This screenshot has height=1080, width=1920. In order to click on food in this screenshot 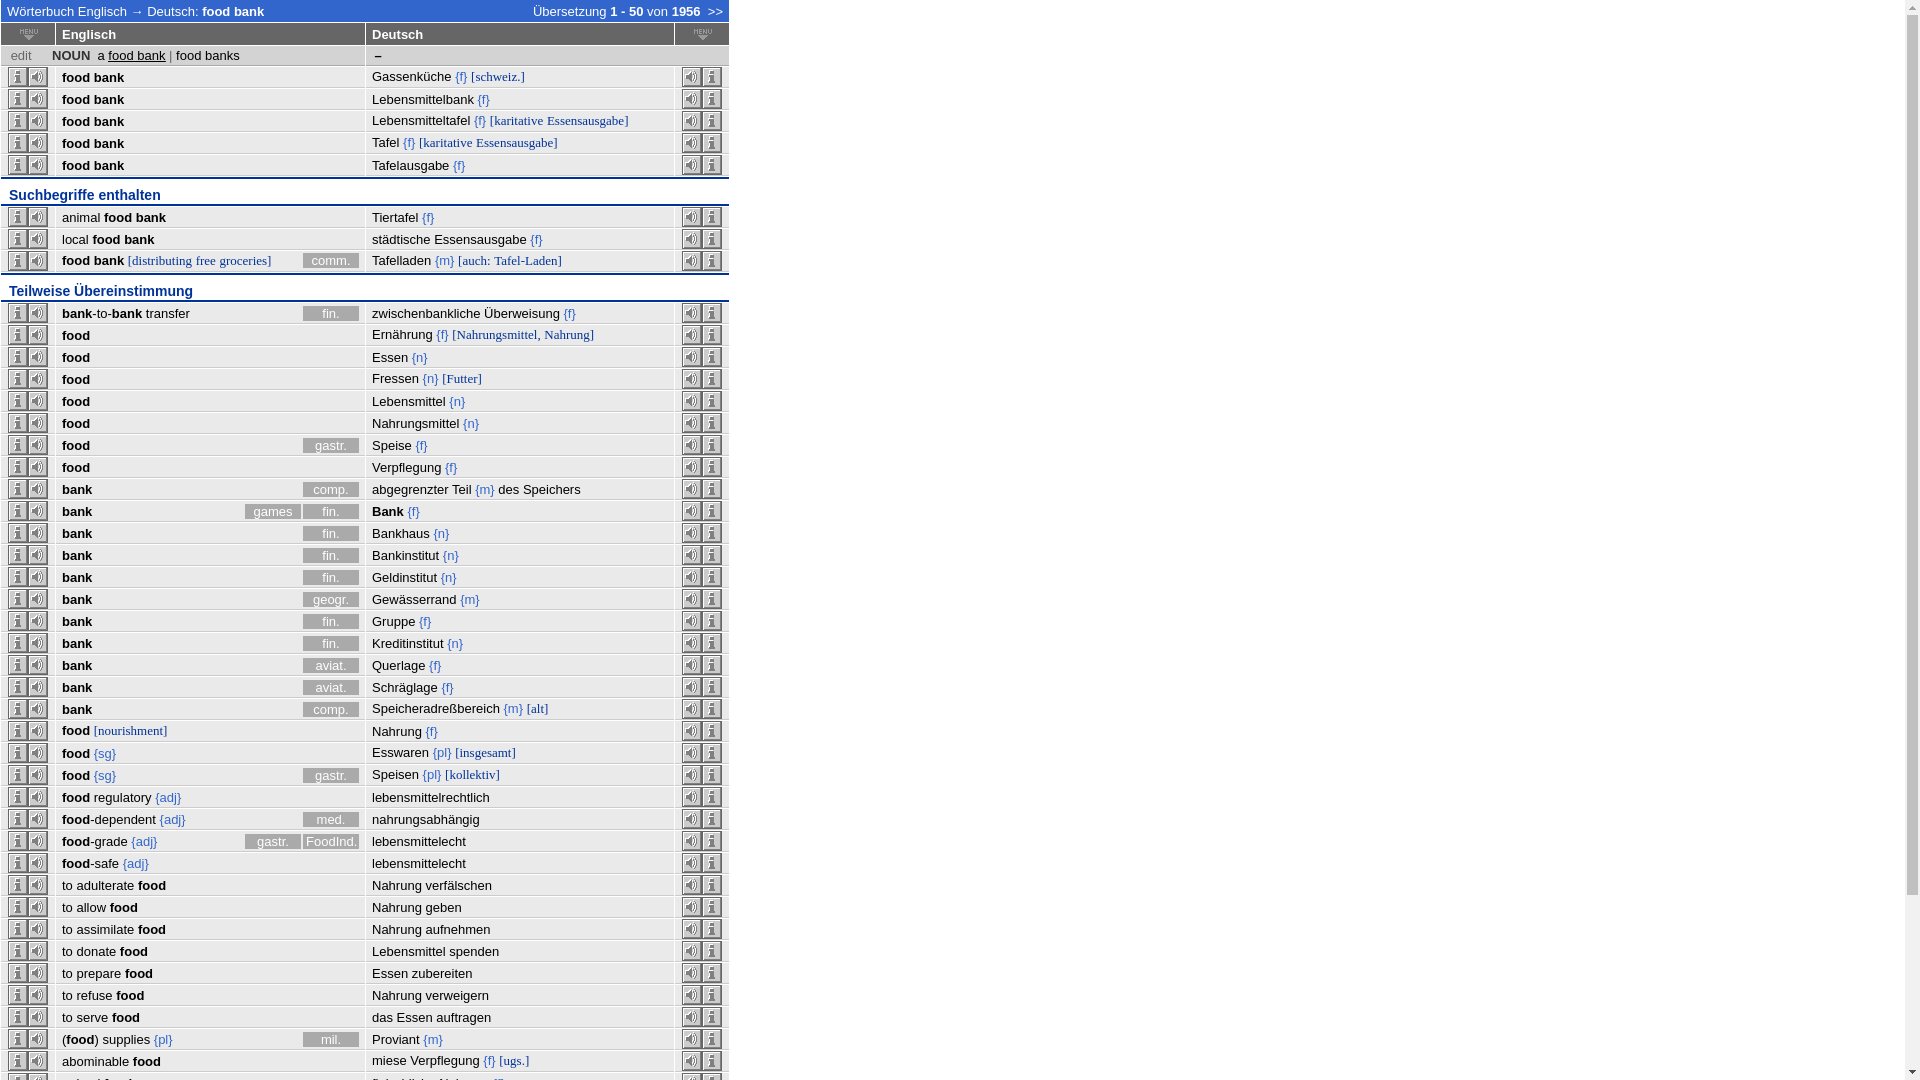, I will do `click(118, 218)`.